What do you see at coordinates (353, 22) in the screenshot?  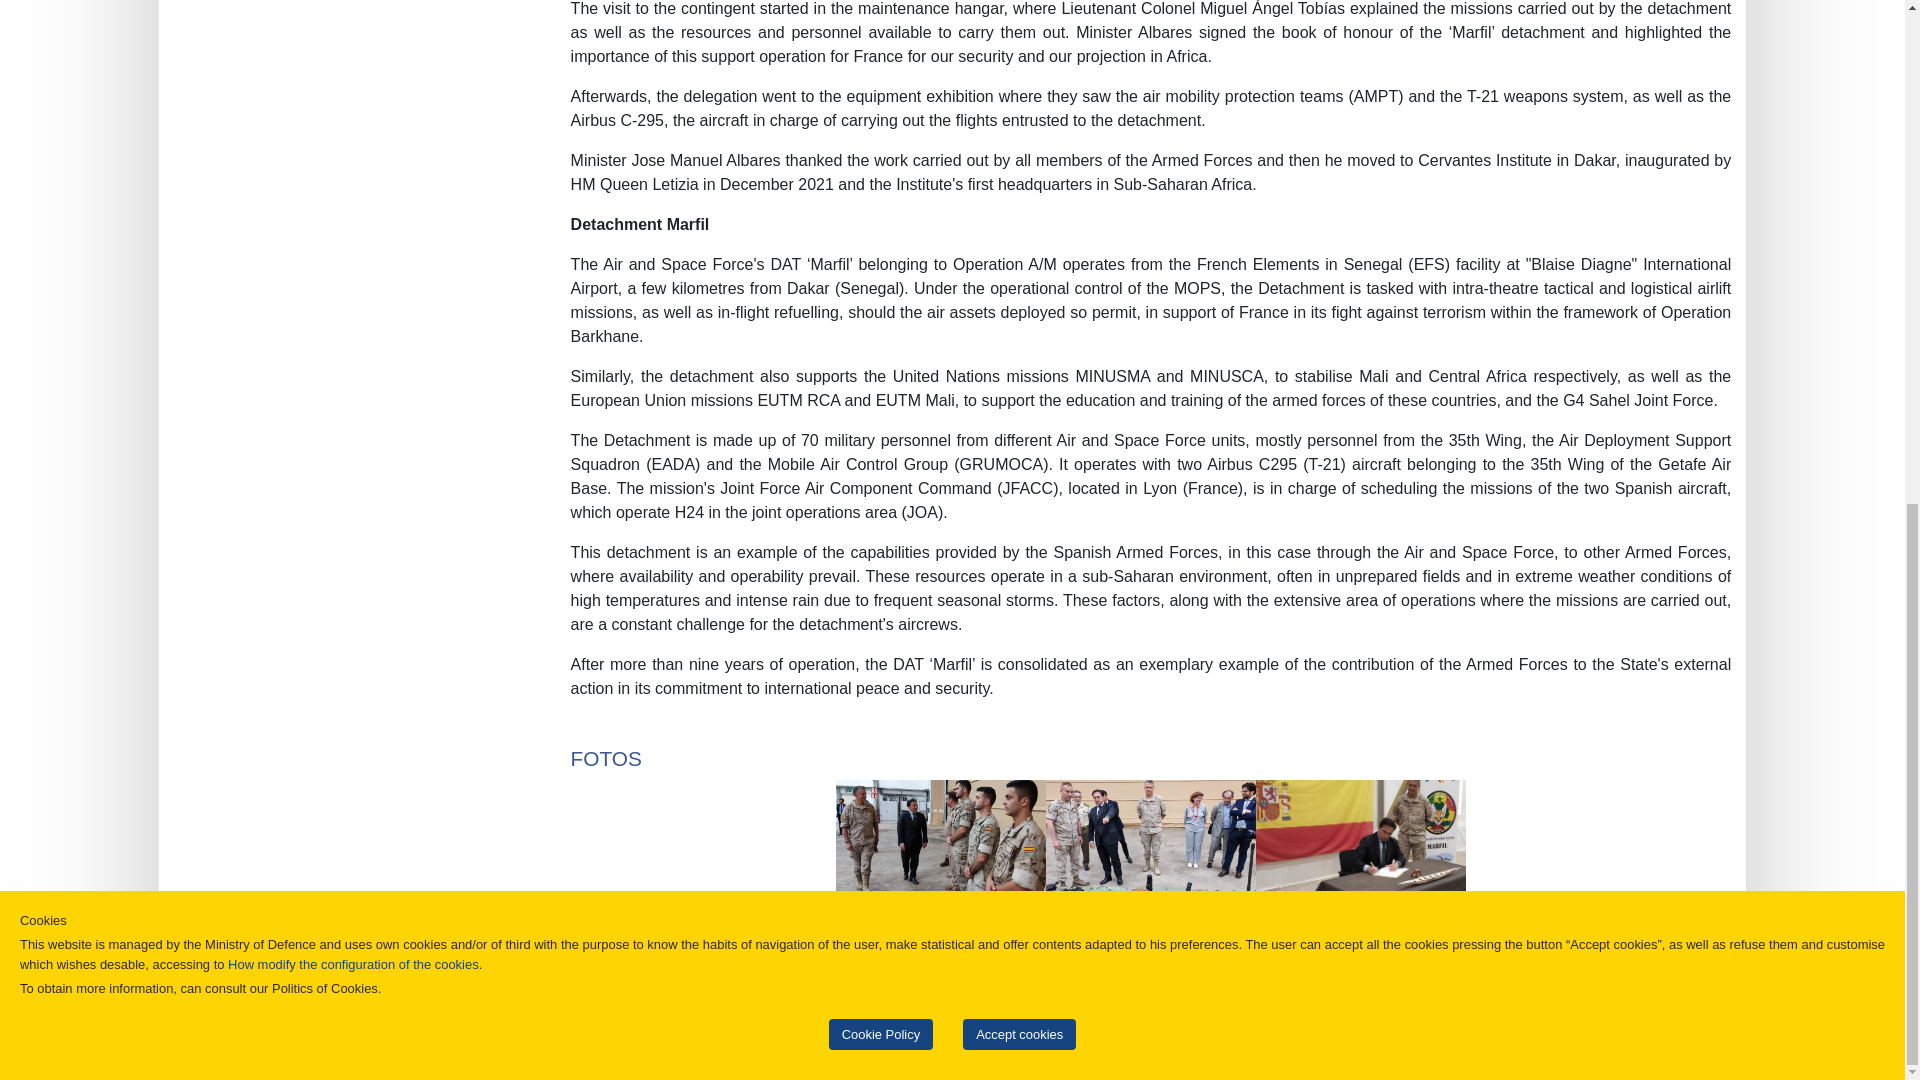 I see `Go to cookie policy` at bounding box center [353, 22].